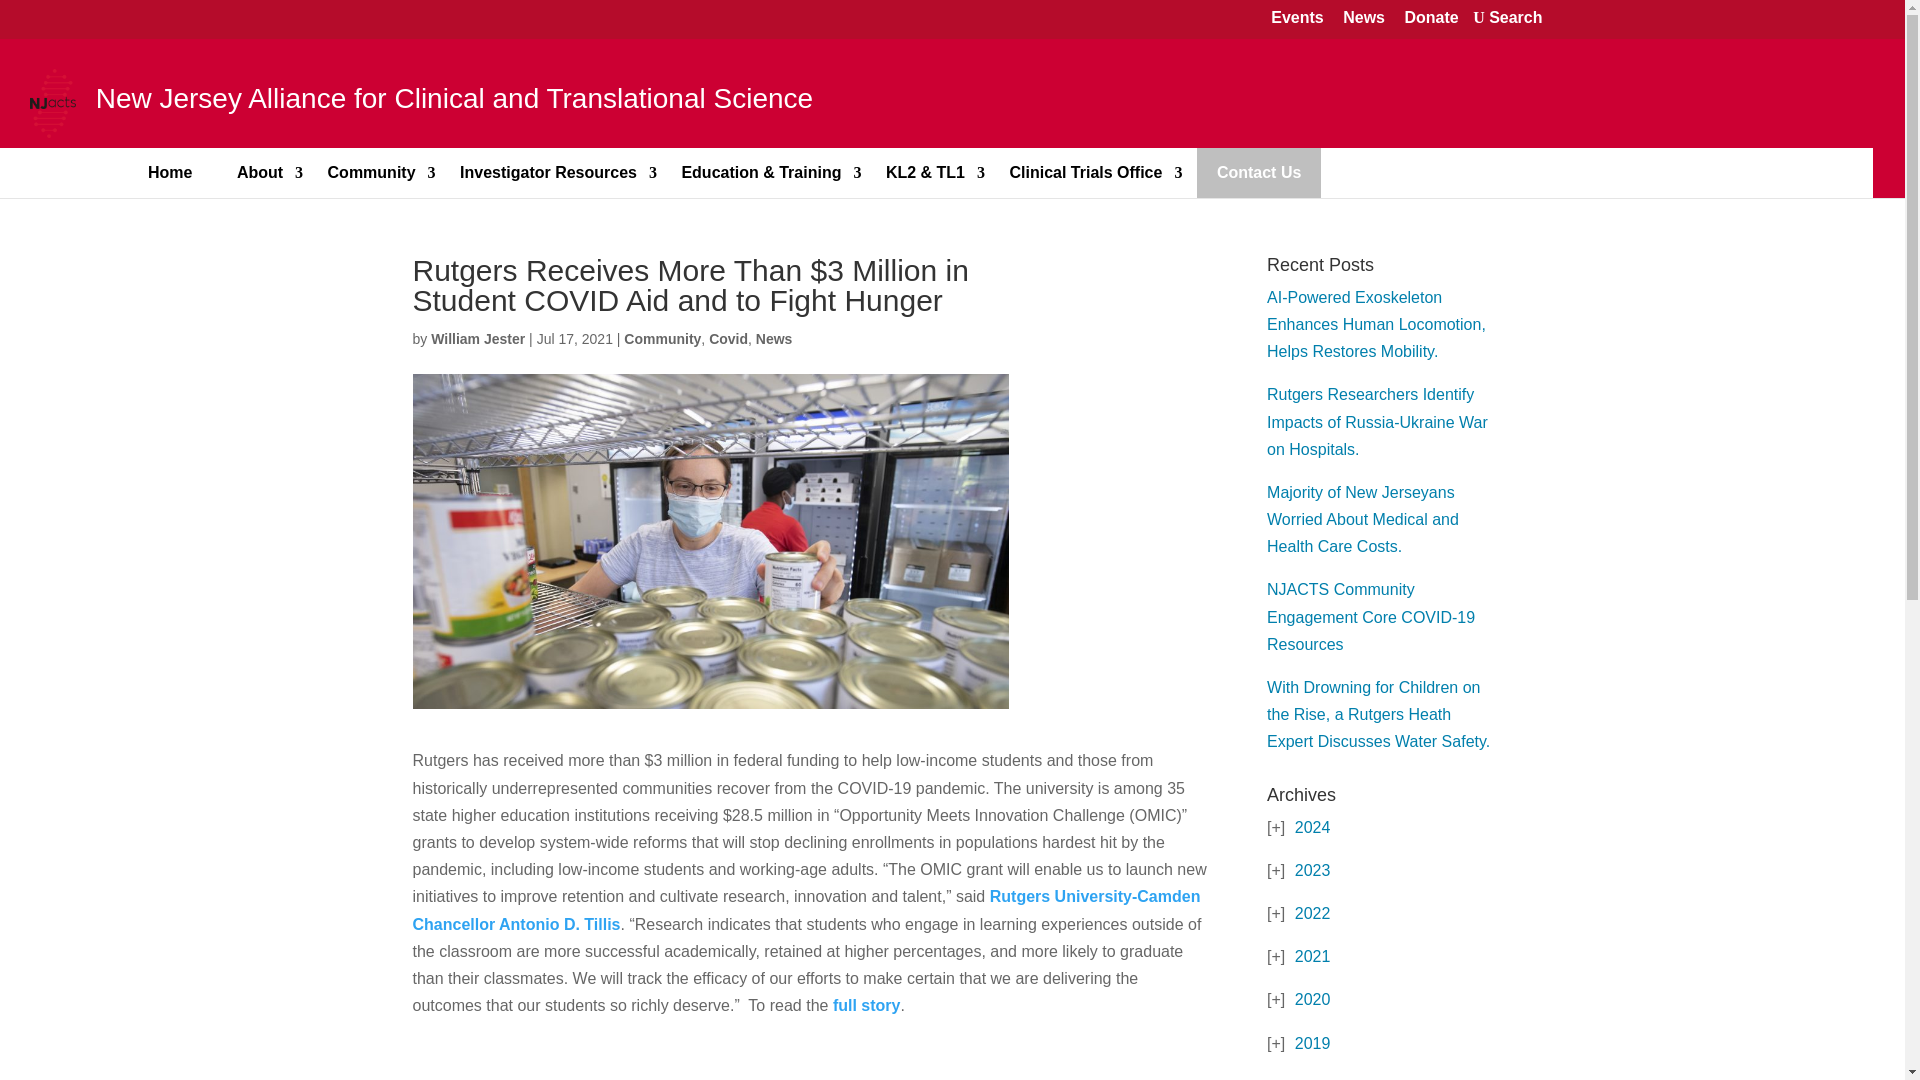 The height and width of the screenshot is (1080, 1920). I want to click on Home, so click(170, 172).